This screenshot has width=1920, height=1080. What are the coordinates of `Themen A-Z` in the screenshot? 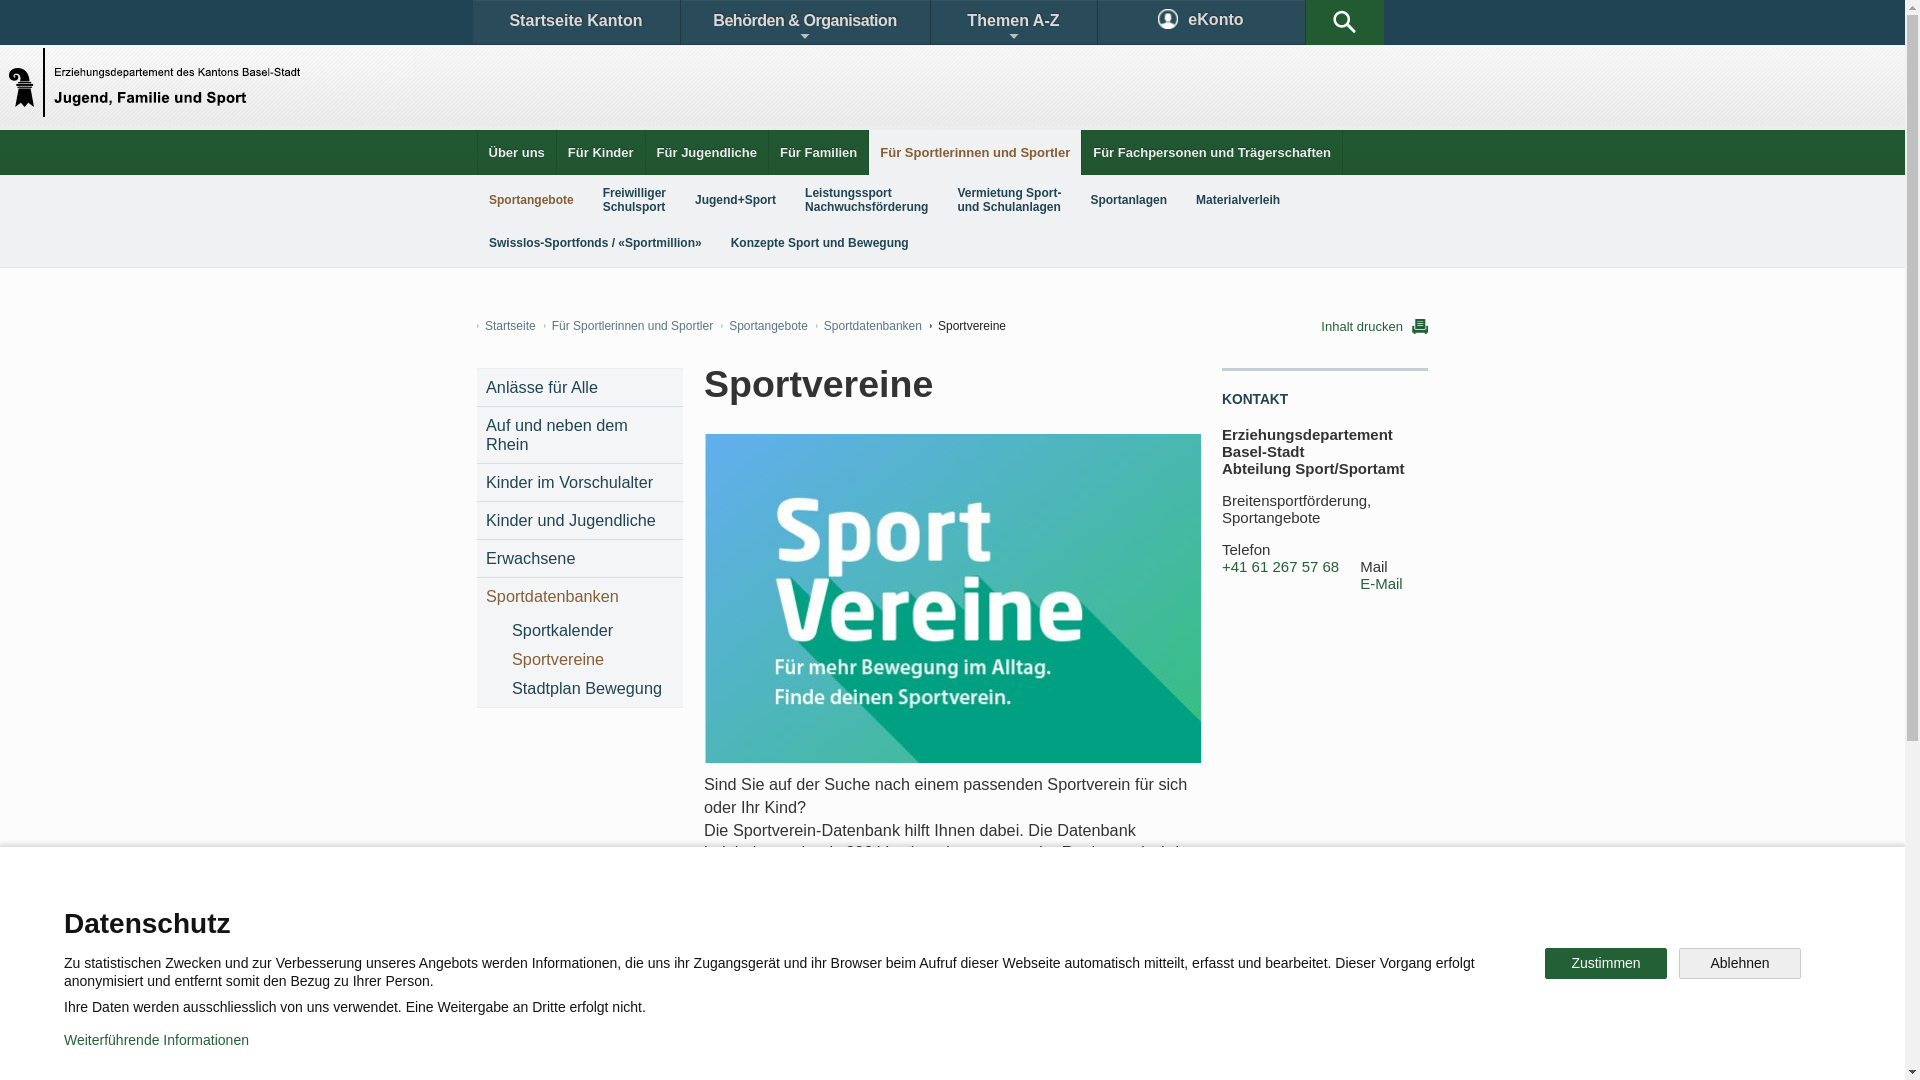 It's located at (1013, 22).